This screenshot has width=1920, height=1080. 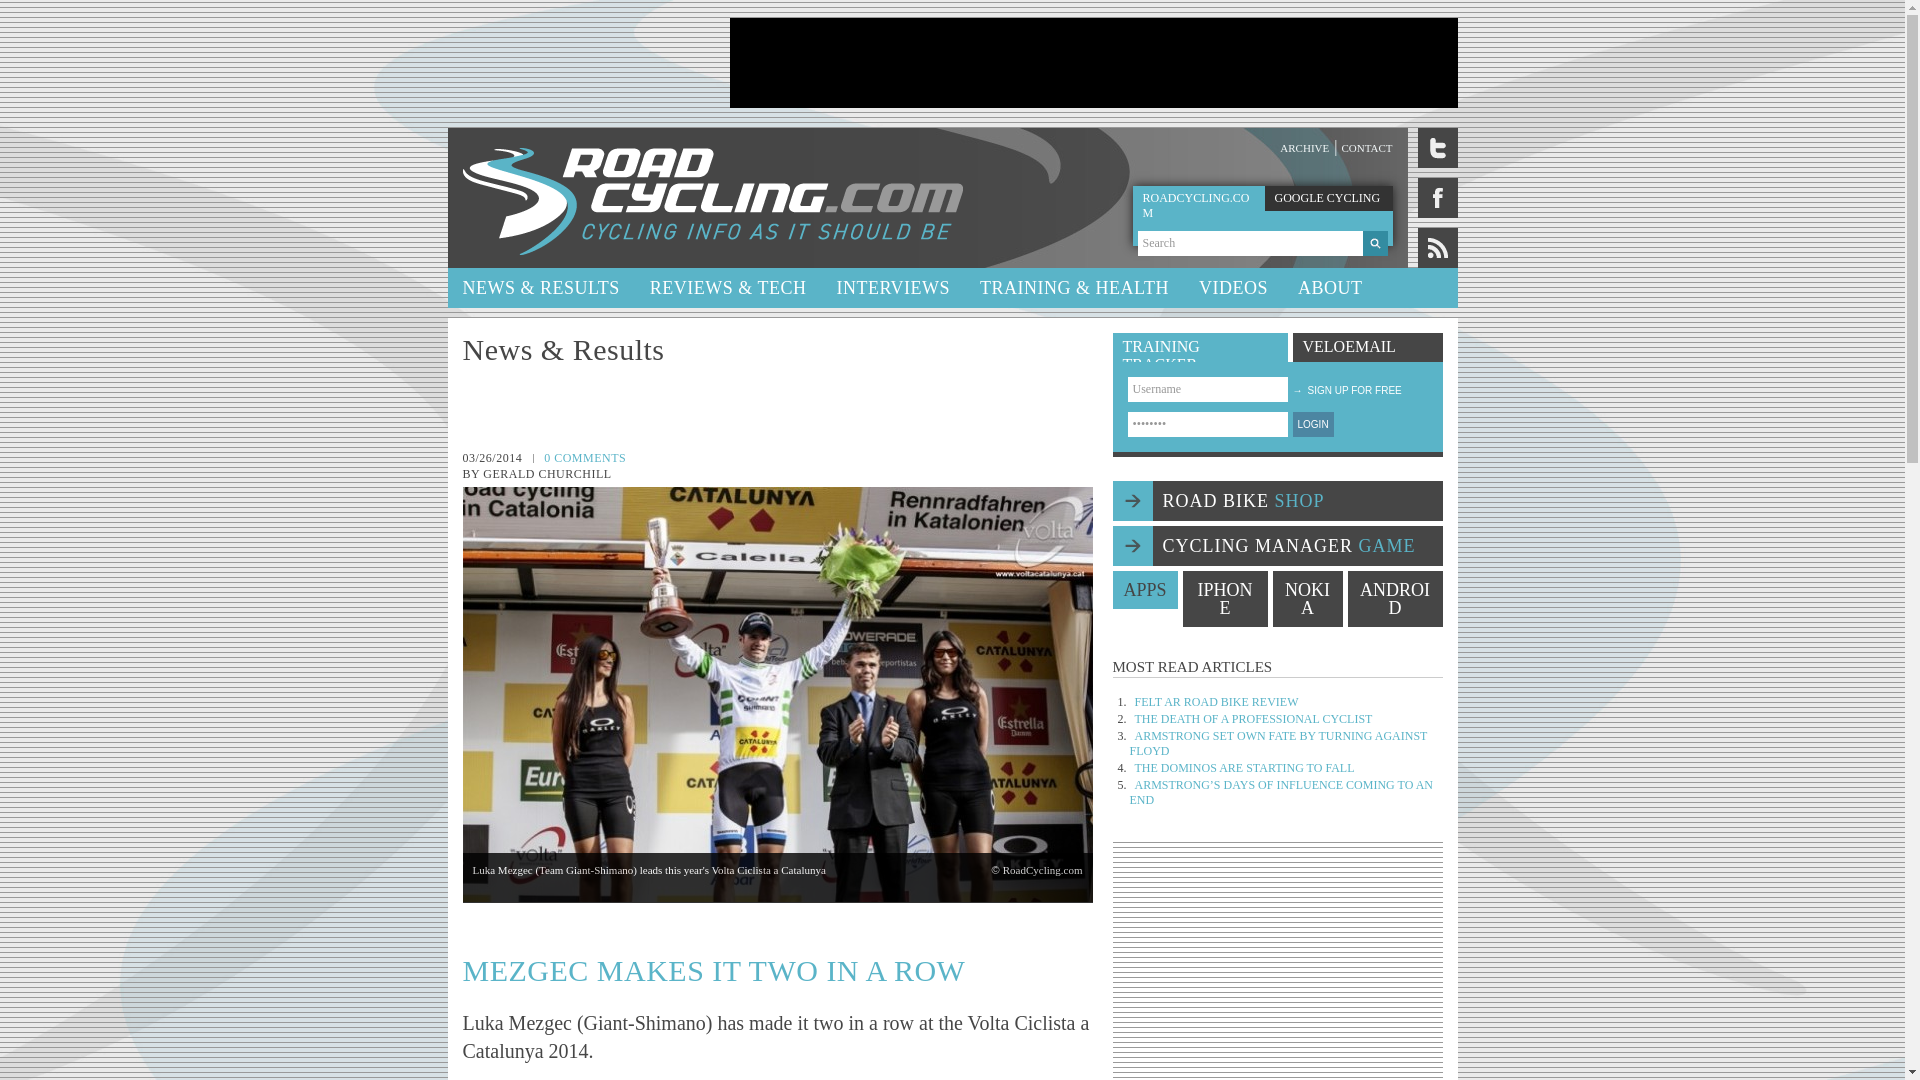 What do you see at coordinates (1330, 287) in the screenshot?
I see `ABOUT` at bounding box center [1330, 287].